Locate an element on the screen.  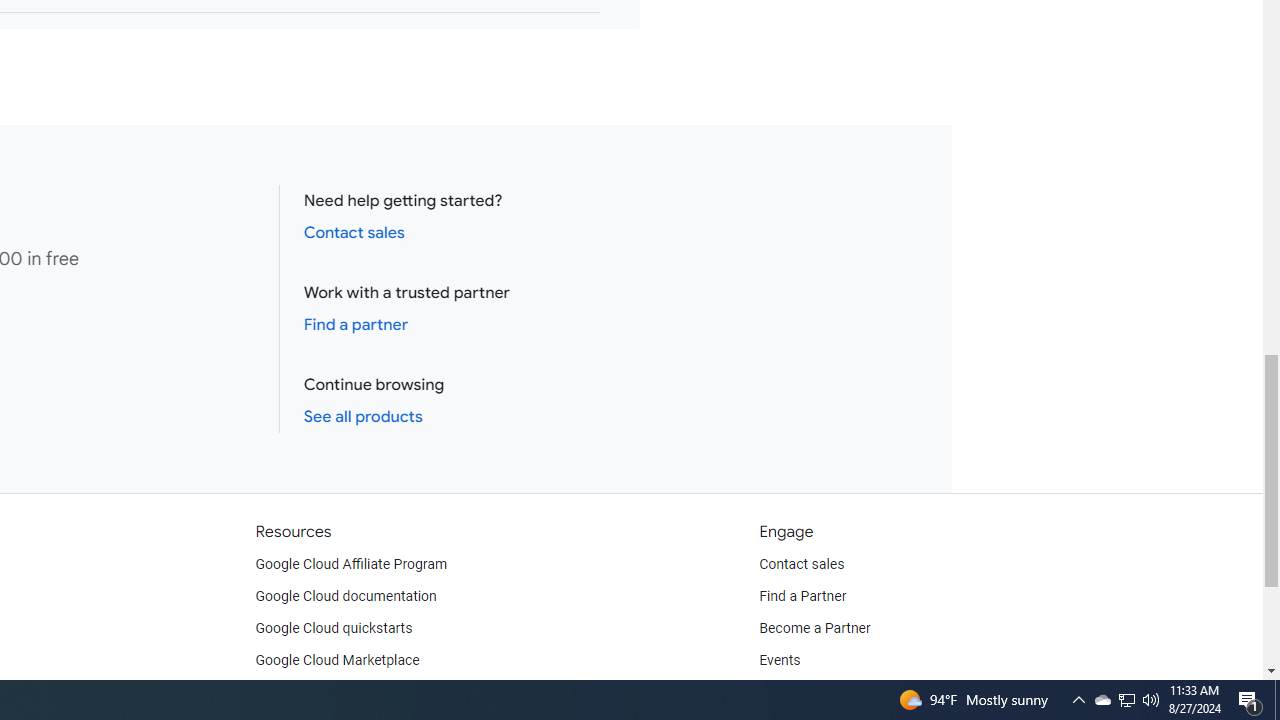
Google Cloud documentation is located at coordinates (345, 596).